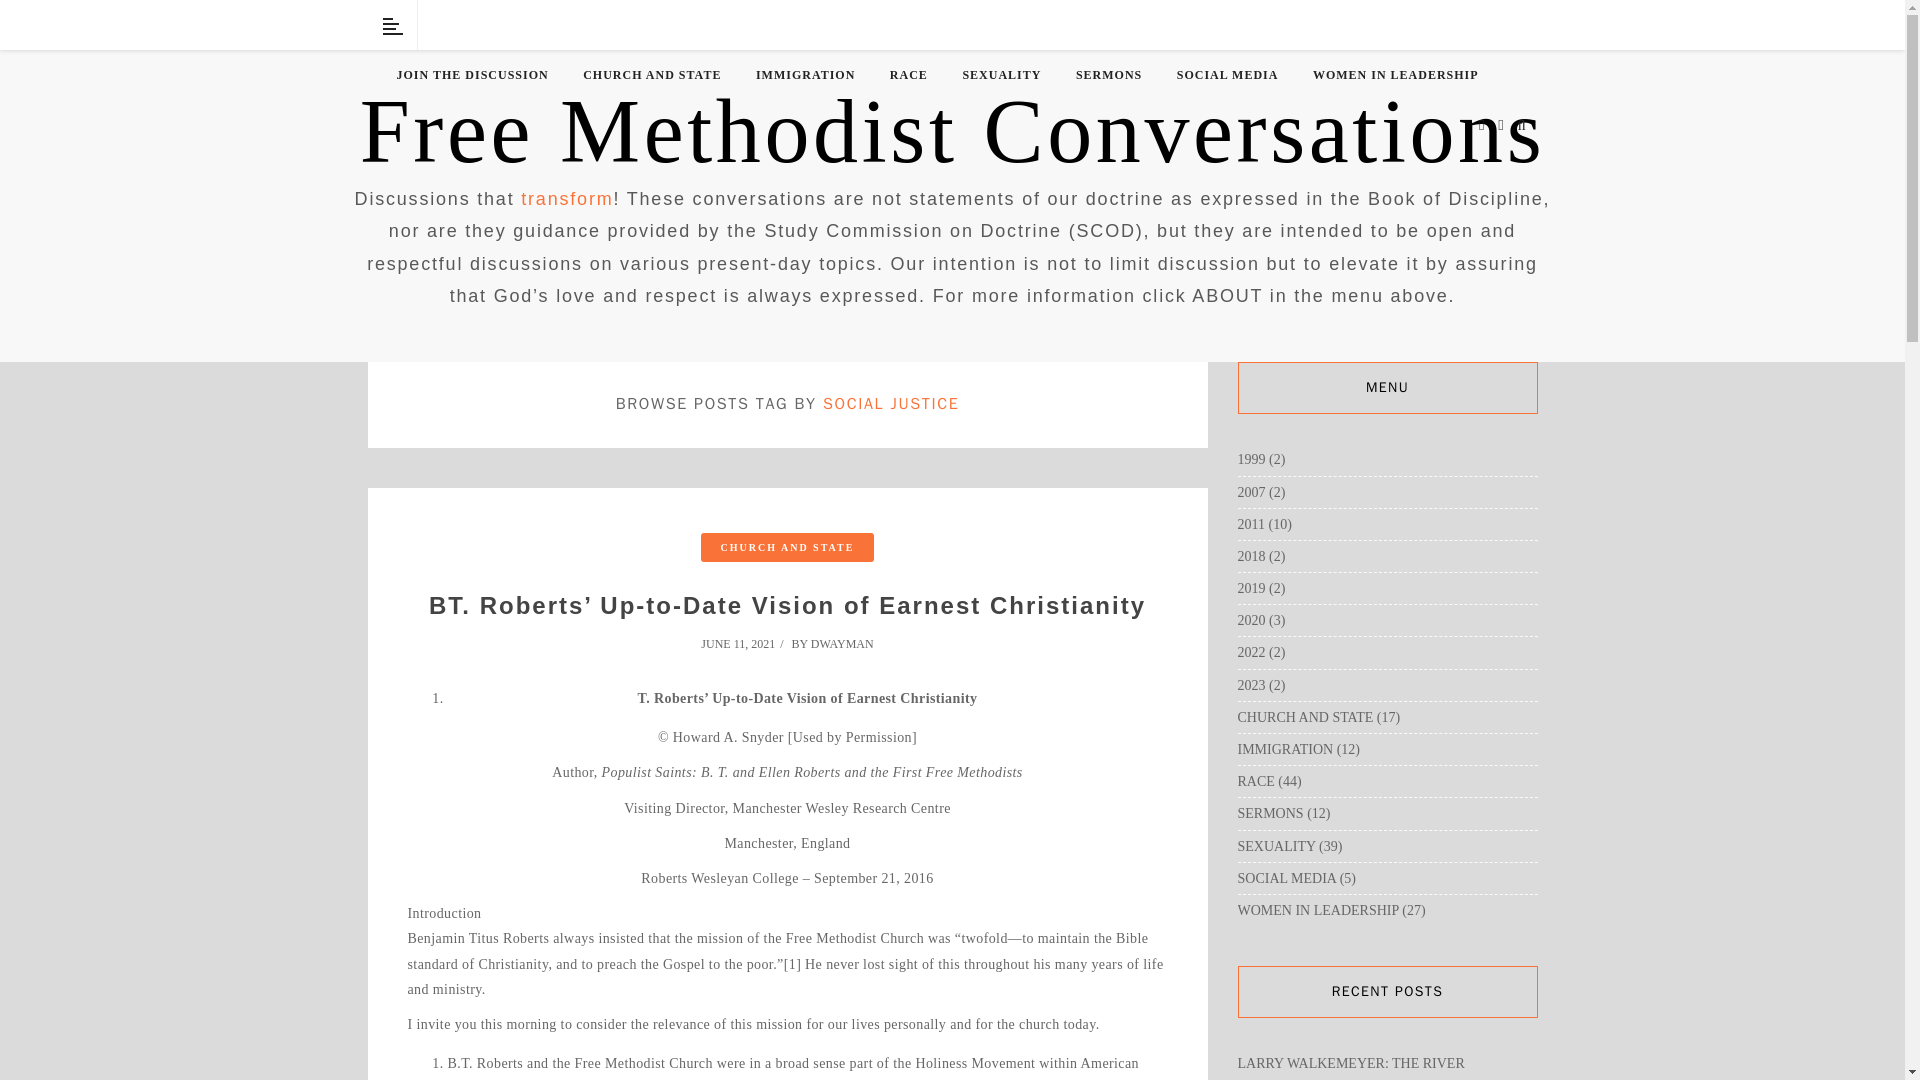  What do you see at coordinates (471, 75) in the screenshot?
I see `JOIN THE DISCUSSION` at bounding box center [471, 75].